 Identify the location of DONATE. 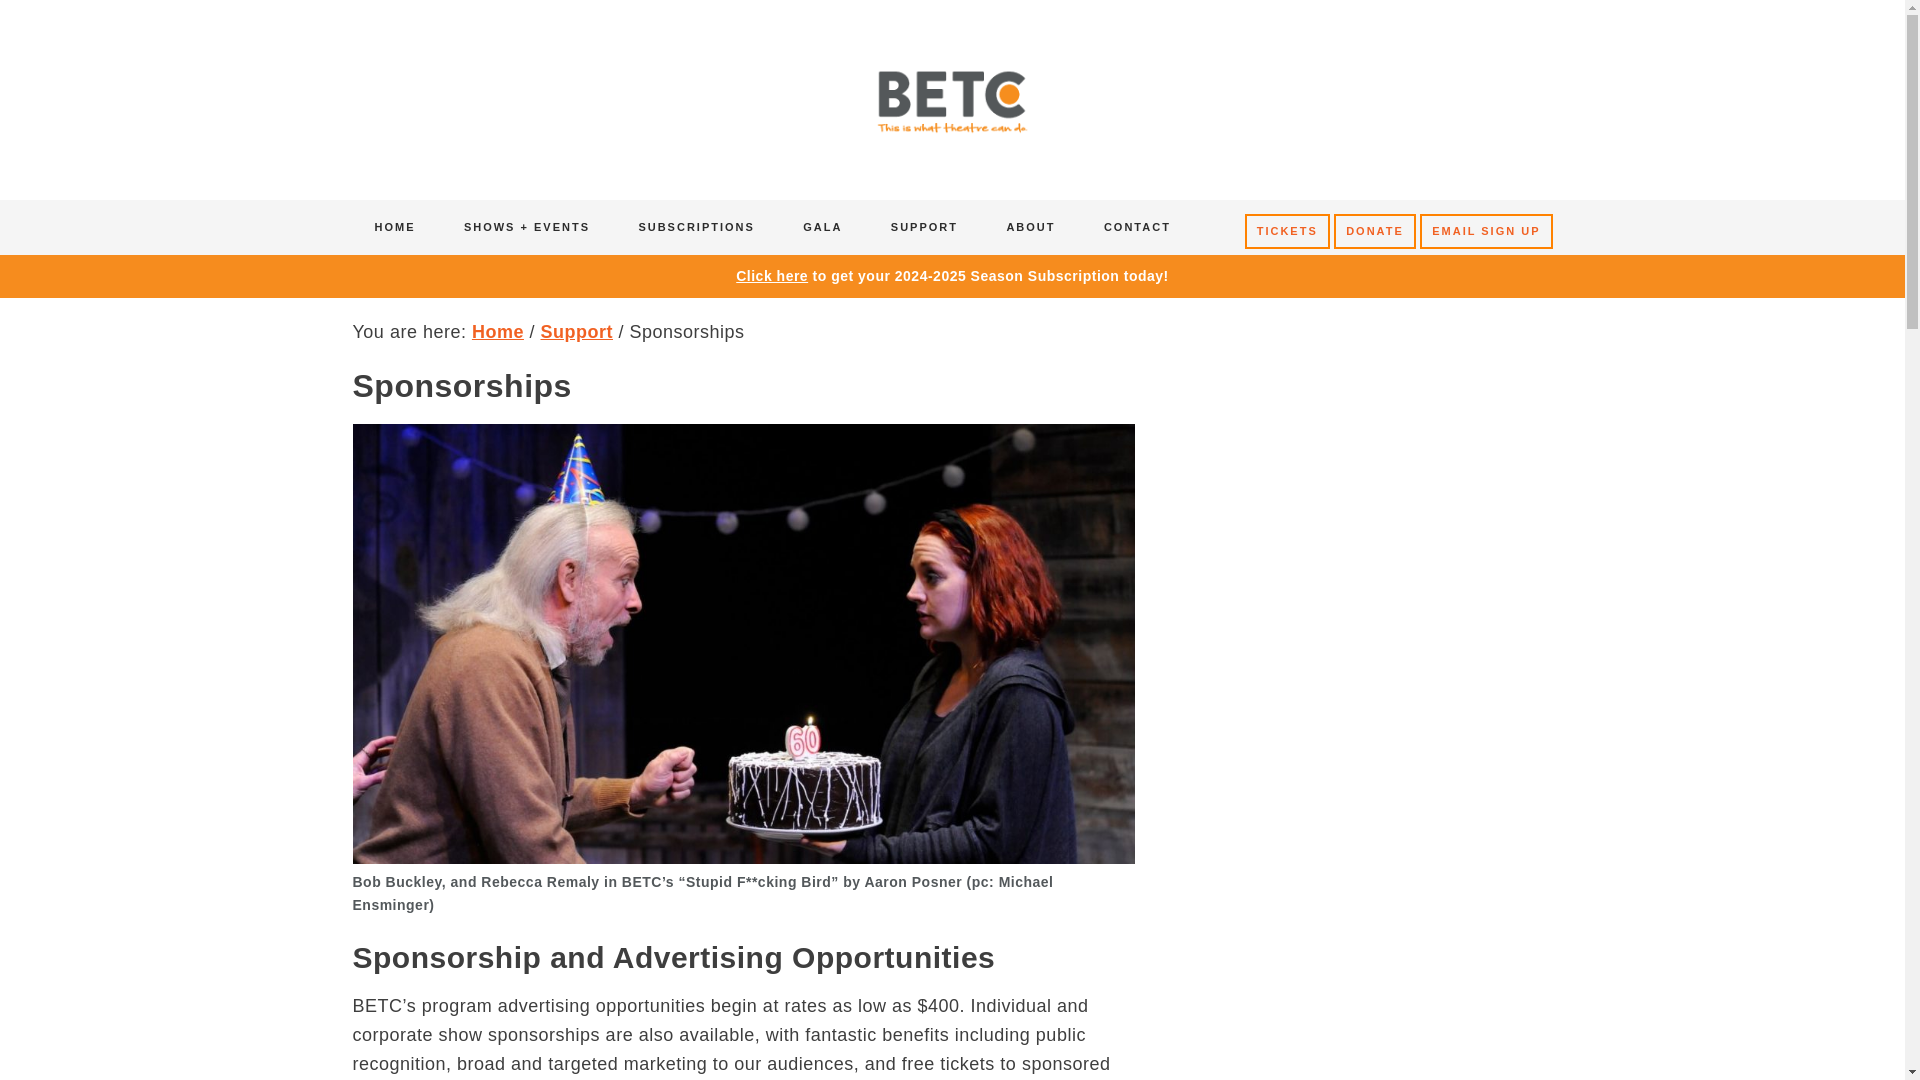
(1375, 231).